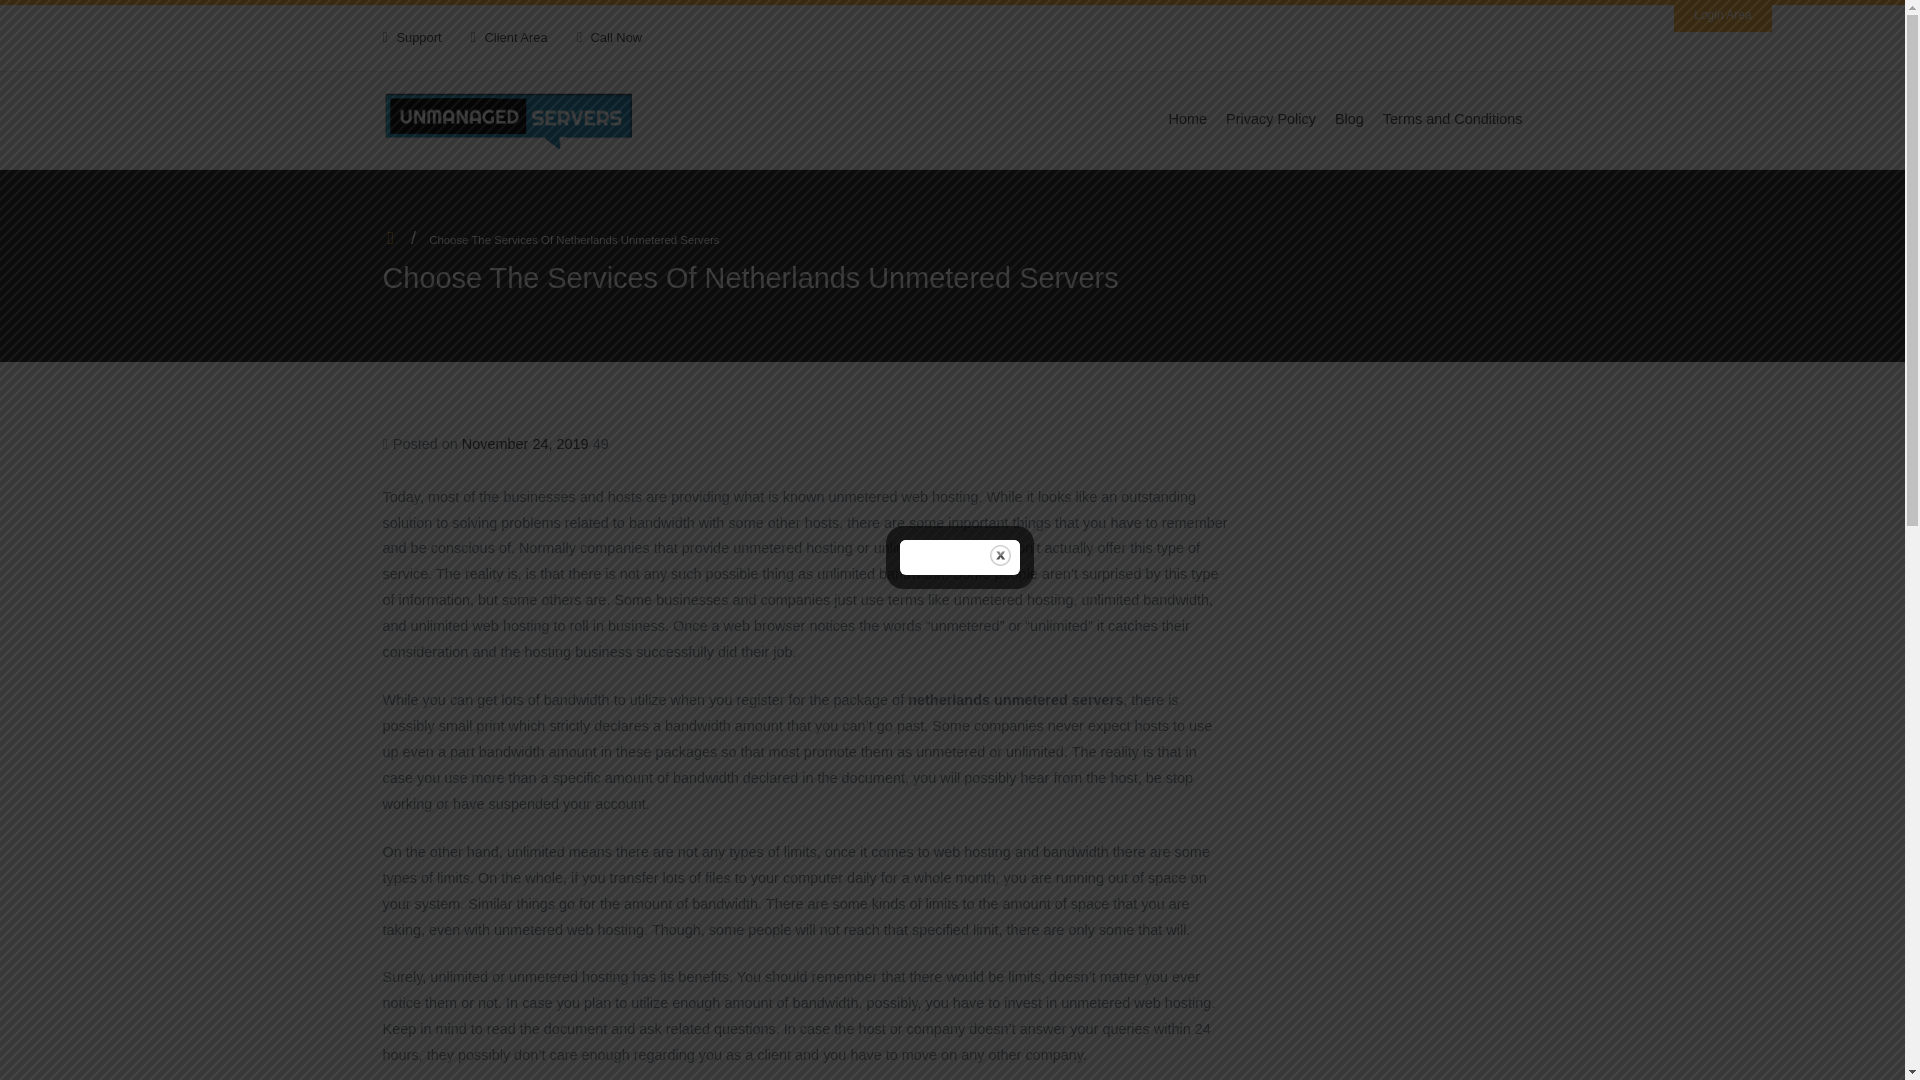 Image resolution: width=1920 pixels, height=1080 pixels. Describe the element at coordinates (515, 38) in the screenshot. I see `Client Area` at that location.